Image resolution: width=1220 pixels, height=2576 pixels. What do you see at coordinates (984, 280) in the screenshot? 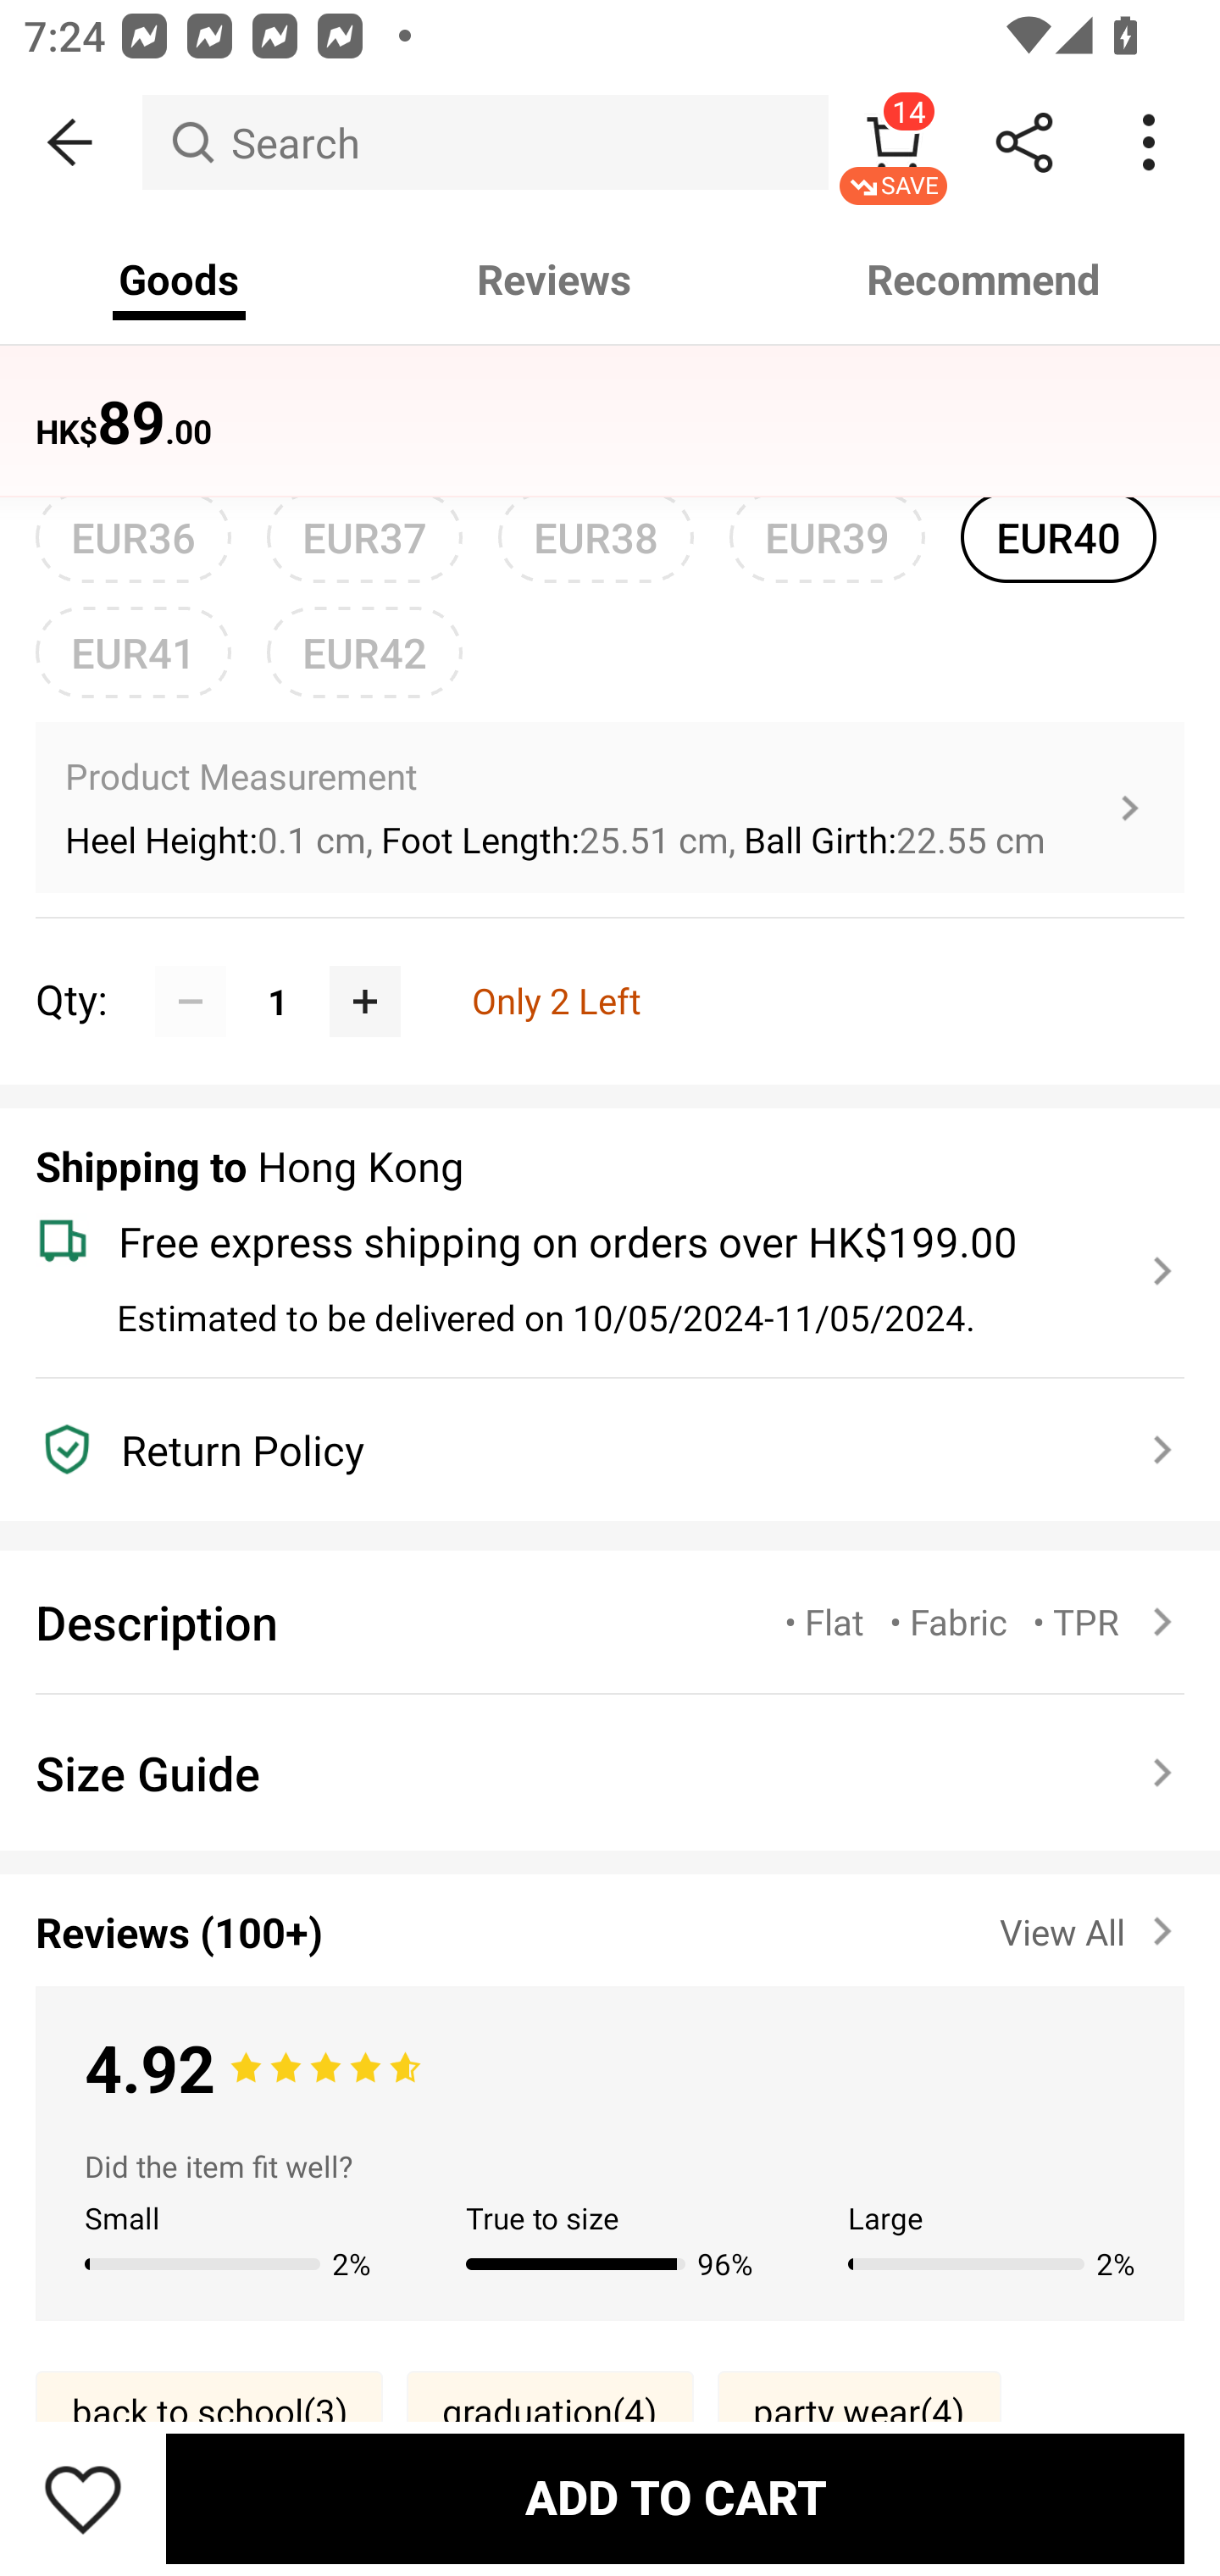
I see `Recommend` at bounding box center [984, 280].